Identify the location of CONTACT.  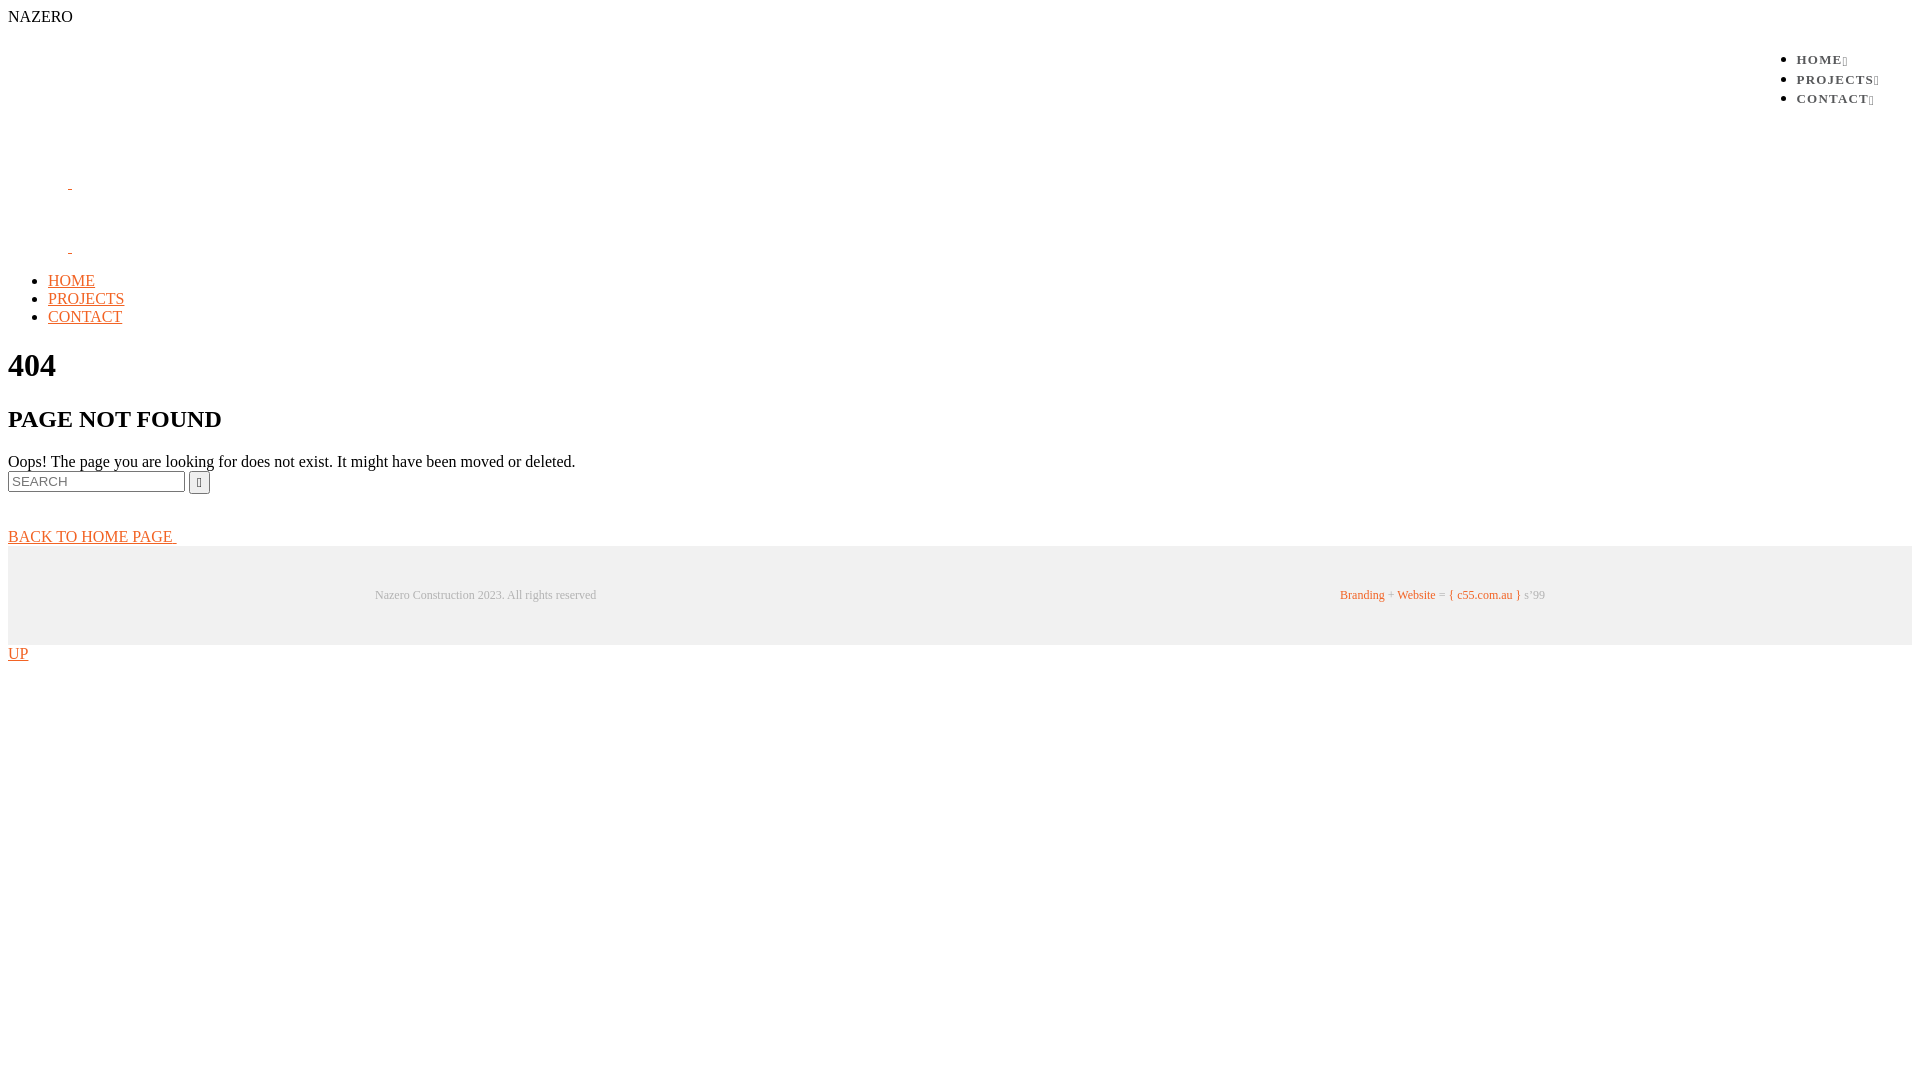
(85, 316).